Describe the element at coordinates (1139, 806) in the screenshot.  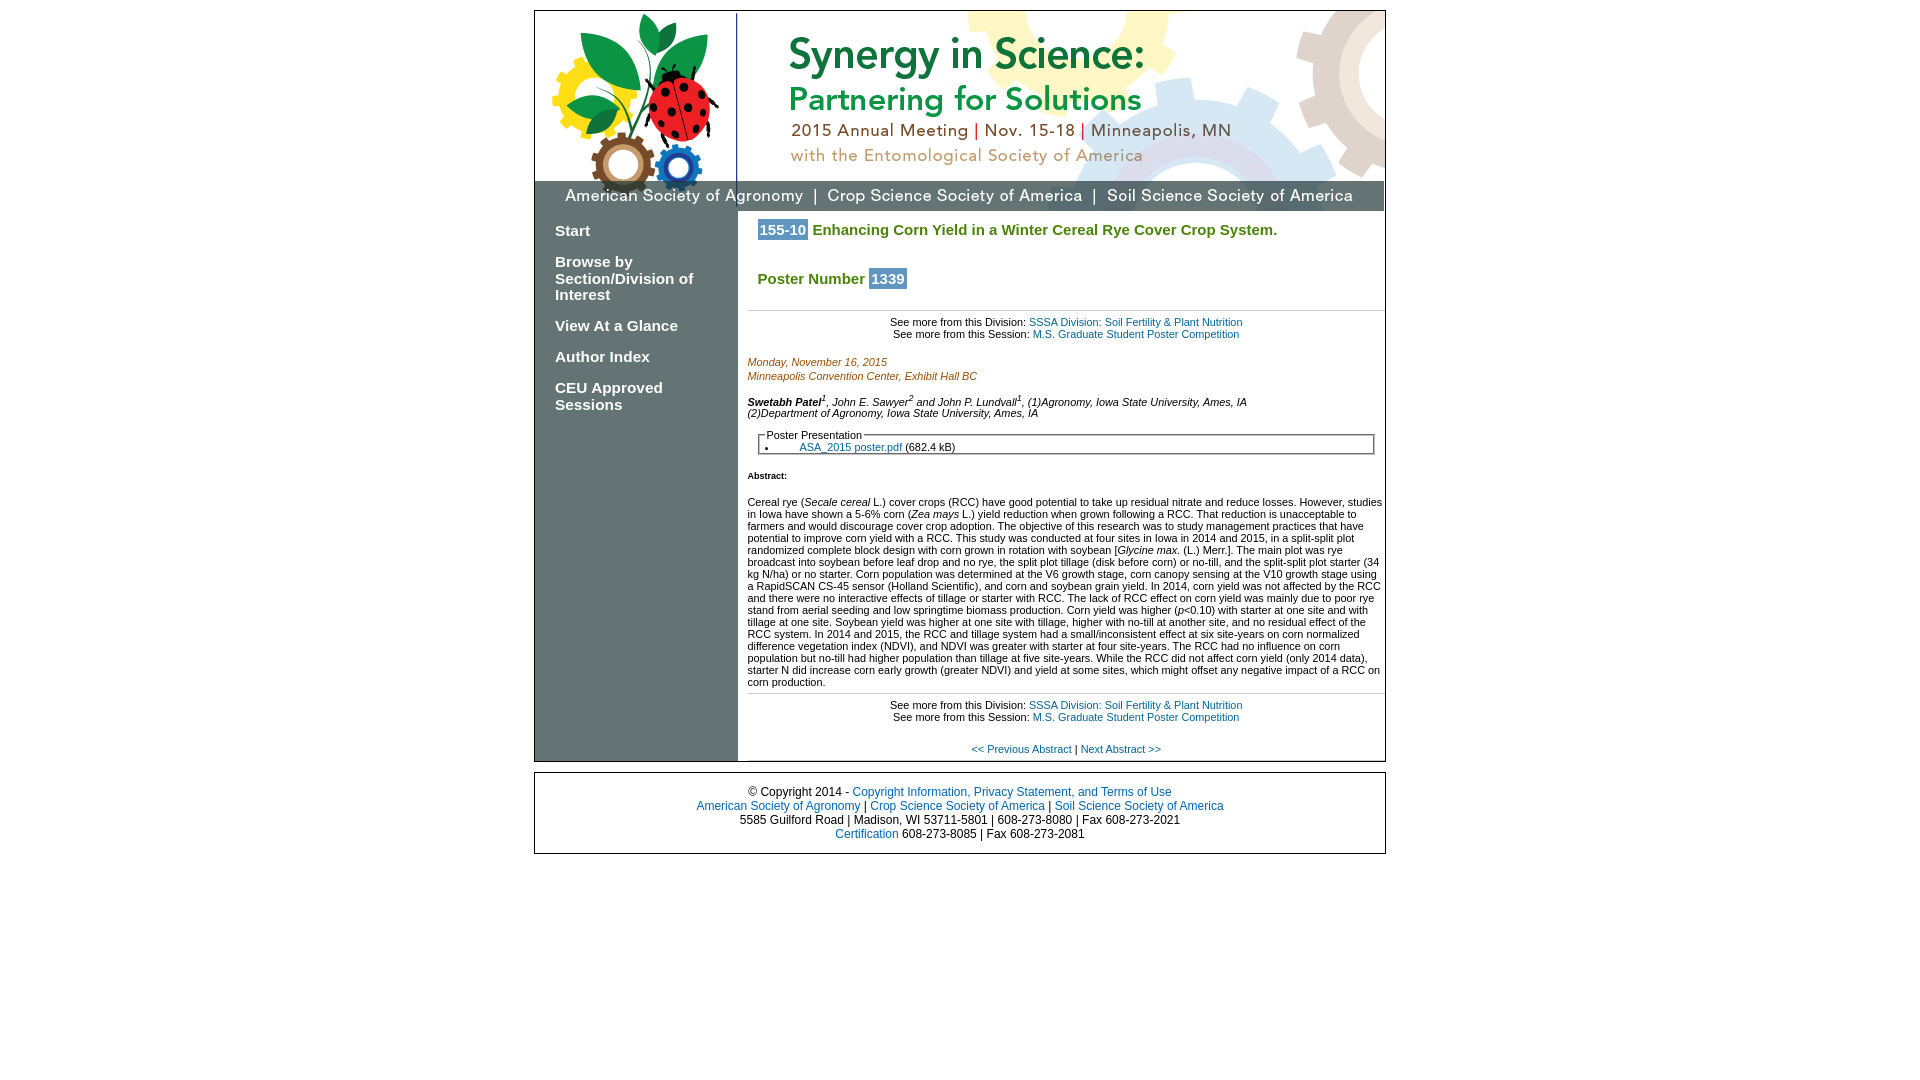
I see `Soil Science Society of America` at that location.